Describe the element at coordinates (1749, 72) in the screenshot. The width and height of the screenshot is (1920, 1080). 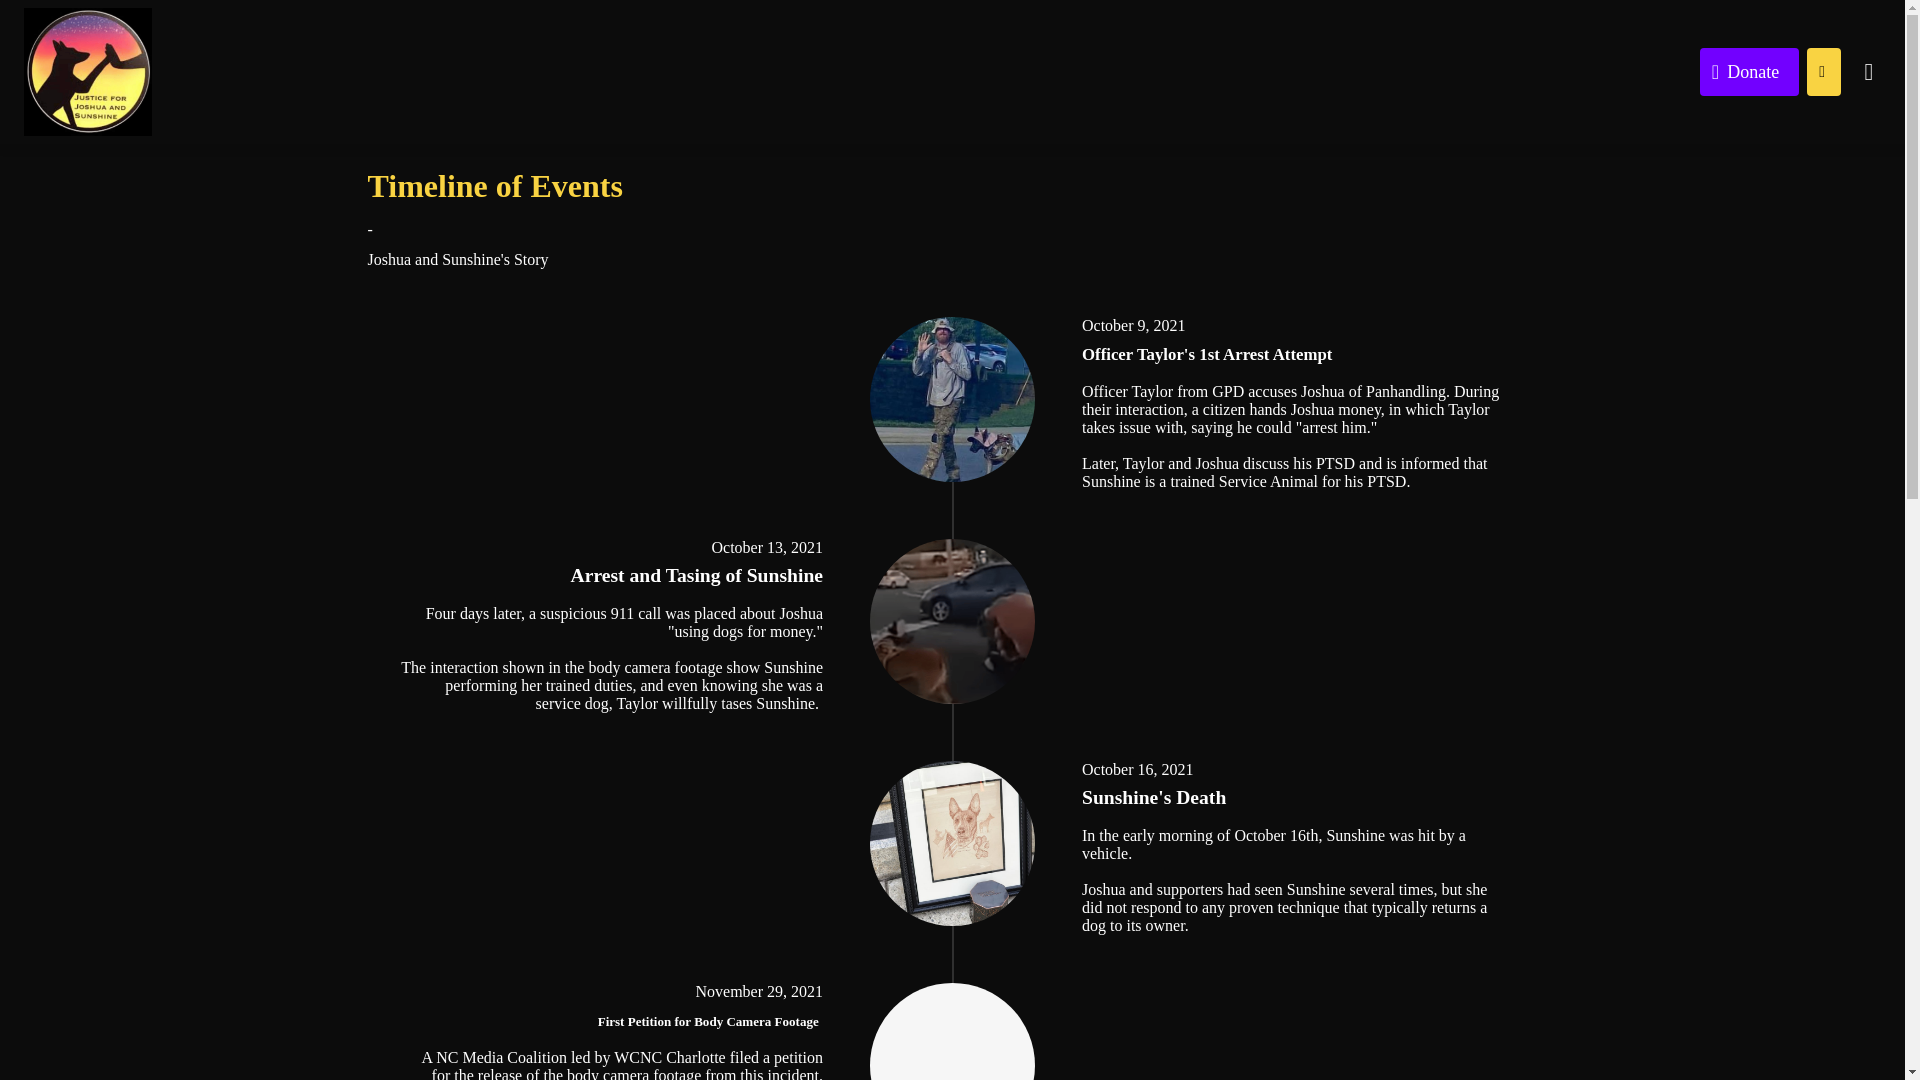
I see `Donate` at that location.